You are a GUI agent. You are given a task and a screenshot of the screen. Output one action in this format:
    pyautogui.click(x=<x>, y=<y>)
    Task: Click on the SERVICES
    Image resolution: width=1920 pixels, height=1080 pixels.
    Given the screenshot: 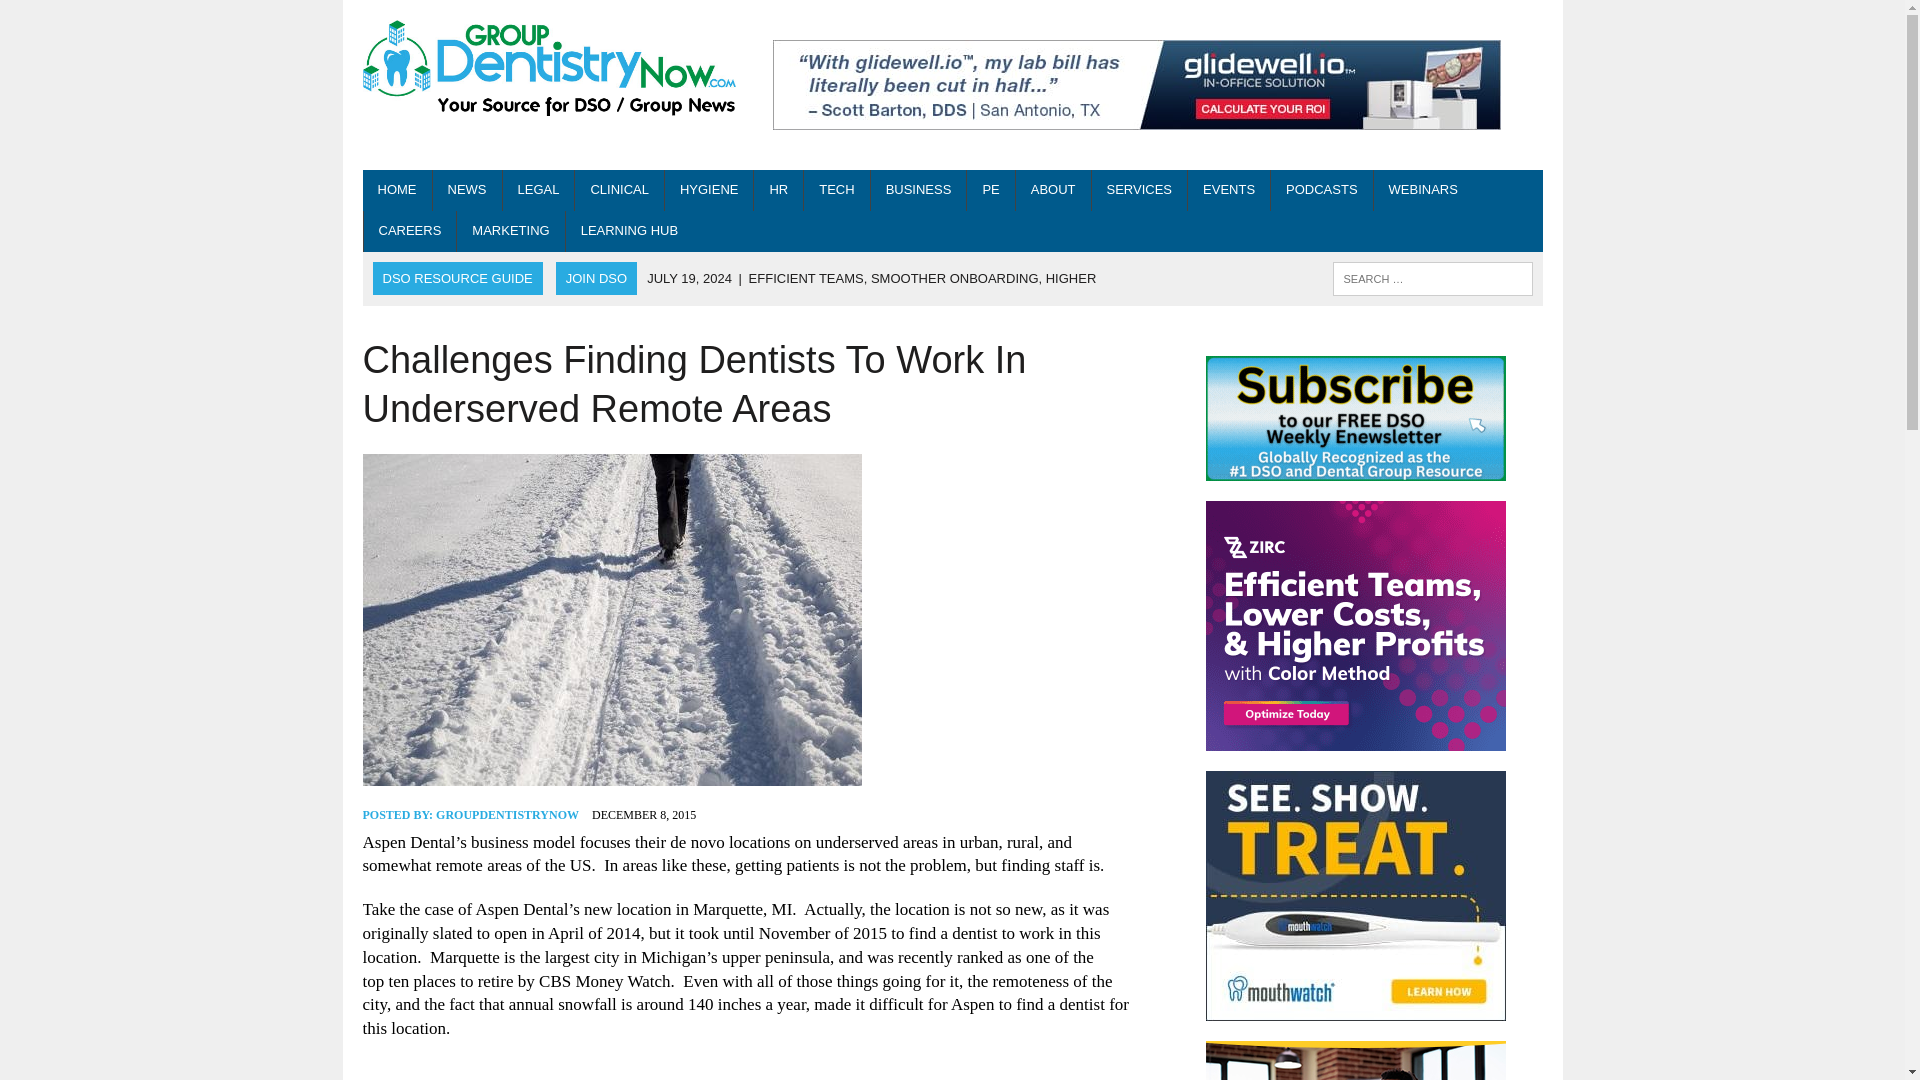 What is the action you would take?
    pyautogui.click(x=1140, y=190)
    